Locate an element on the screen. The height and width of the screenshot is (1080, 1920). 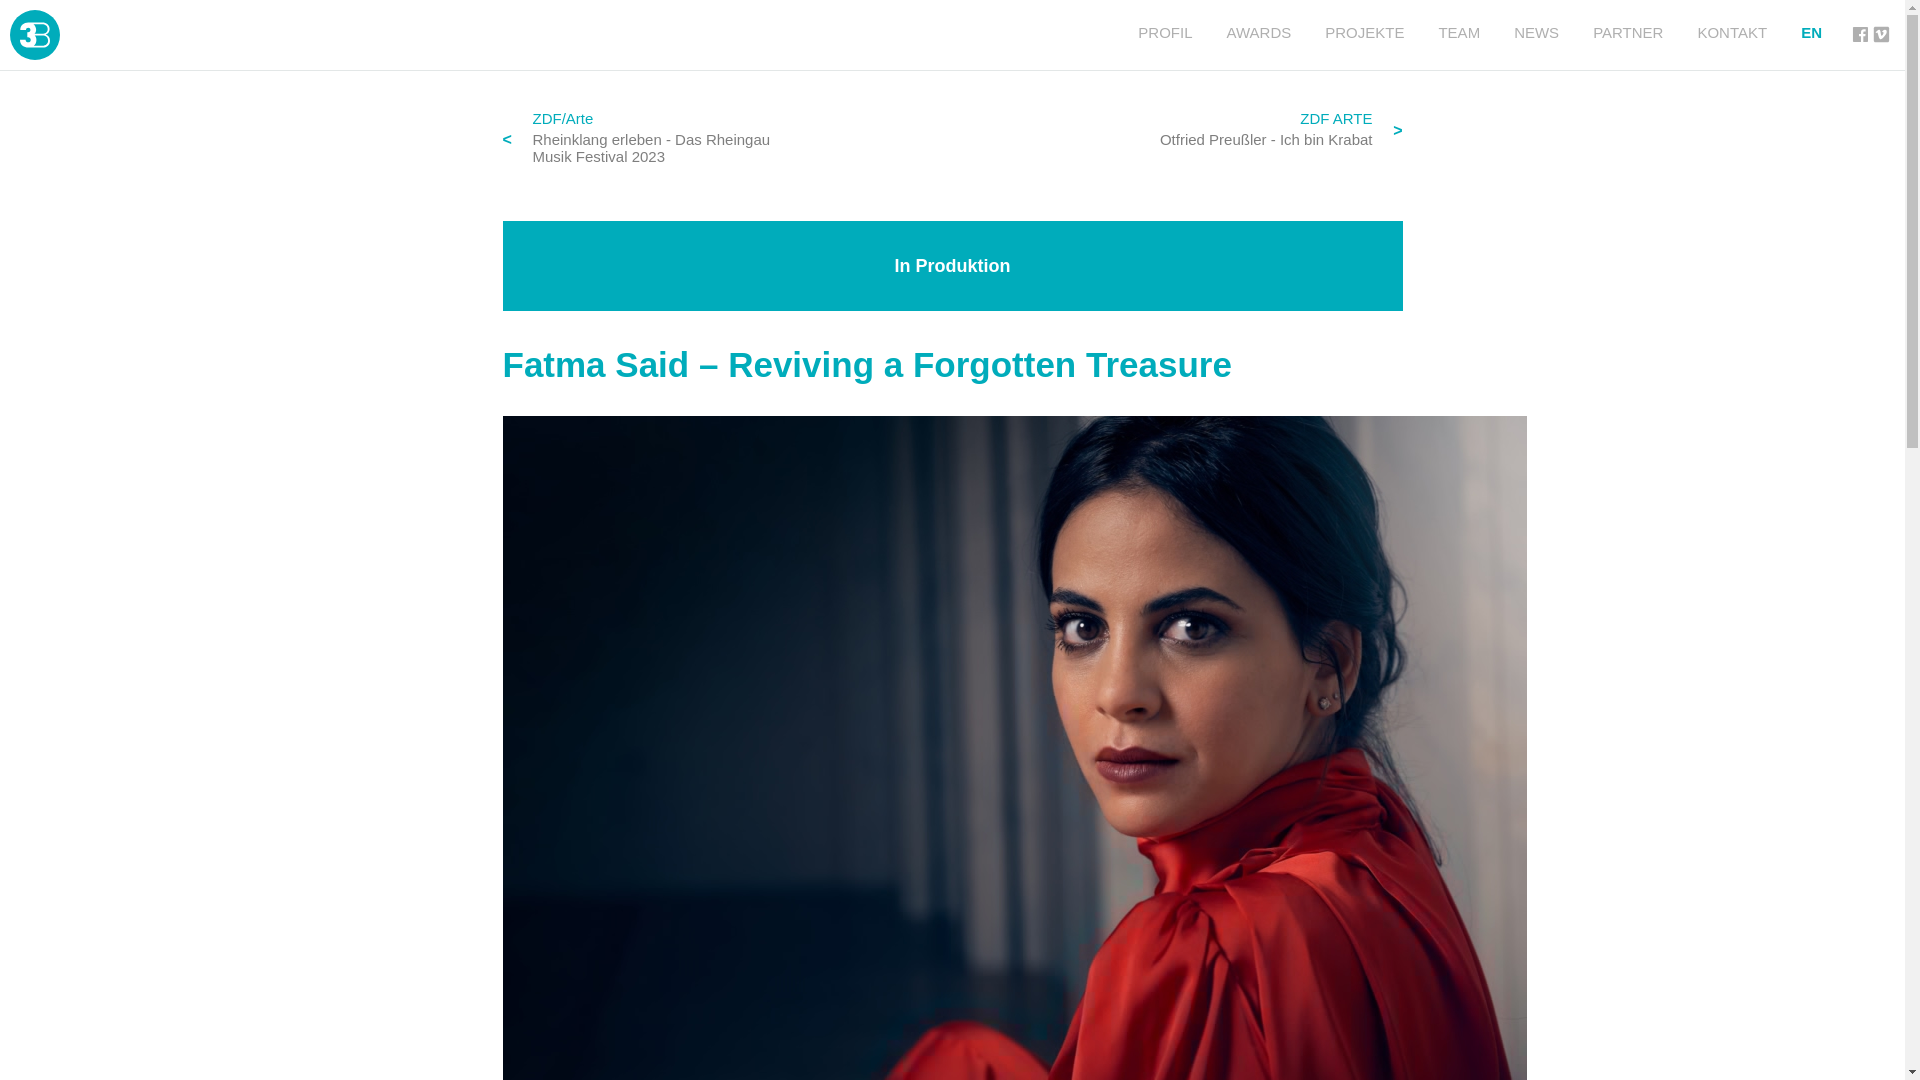
AWARDS is located at coordinates (1259, 32).